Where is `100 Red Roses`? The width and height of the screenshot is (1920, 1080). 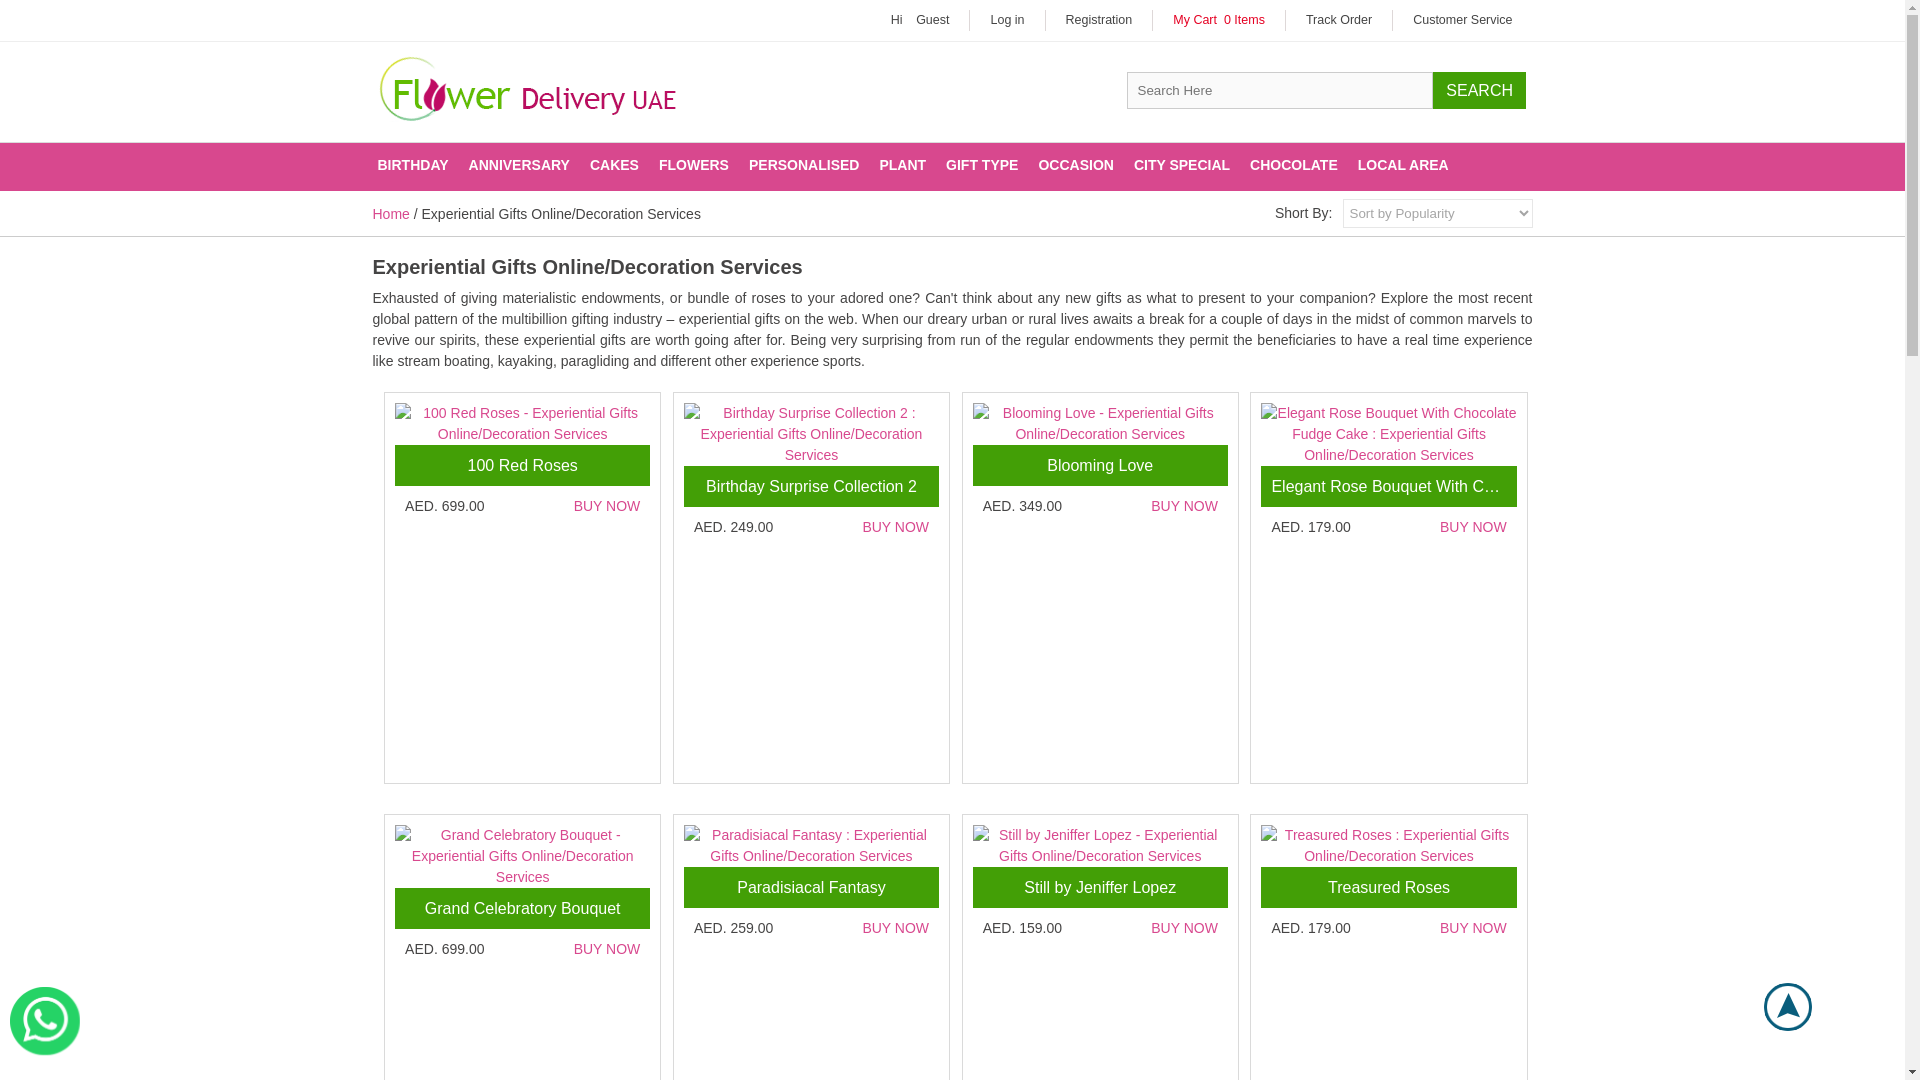
100 Red Roses is located at coordinates (522, 423).